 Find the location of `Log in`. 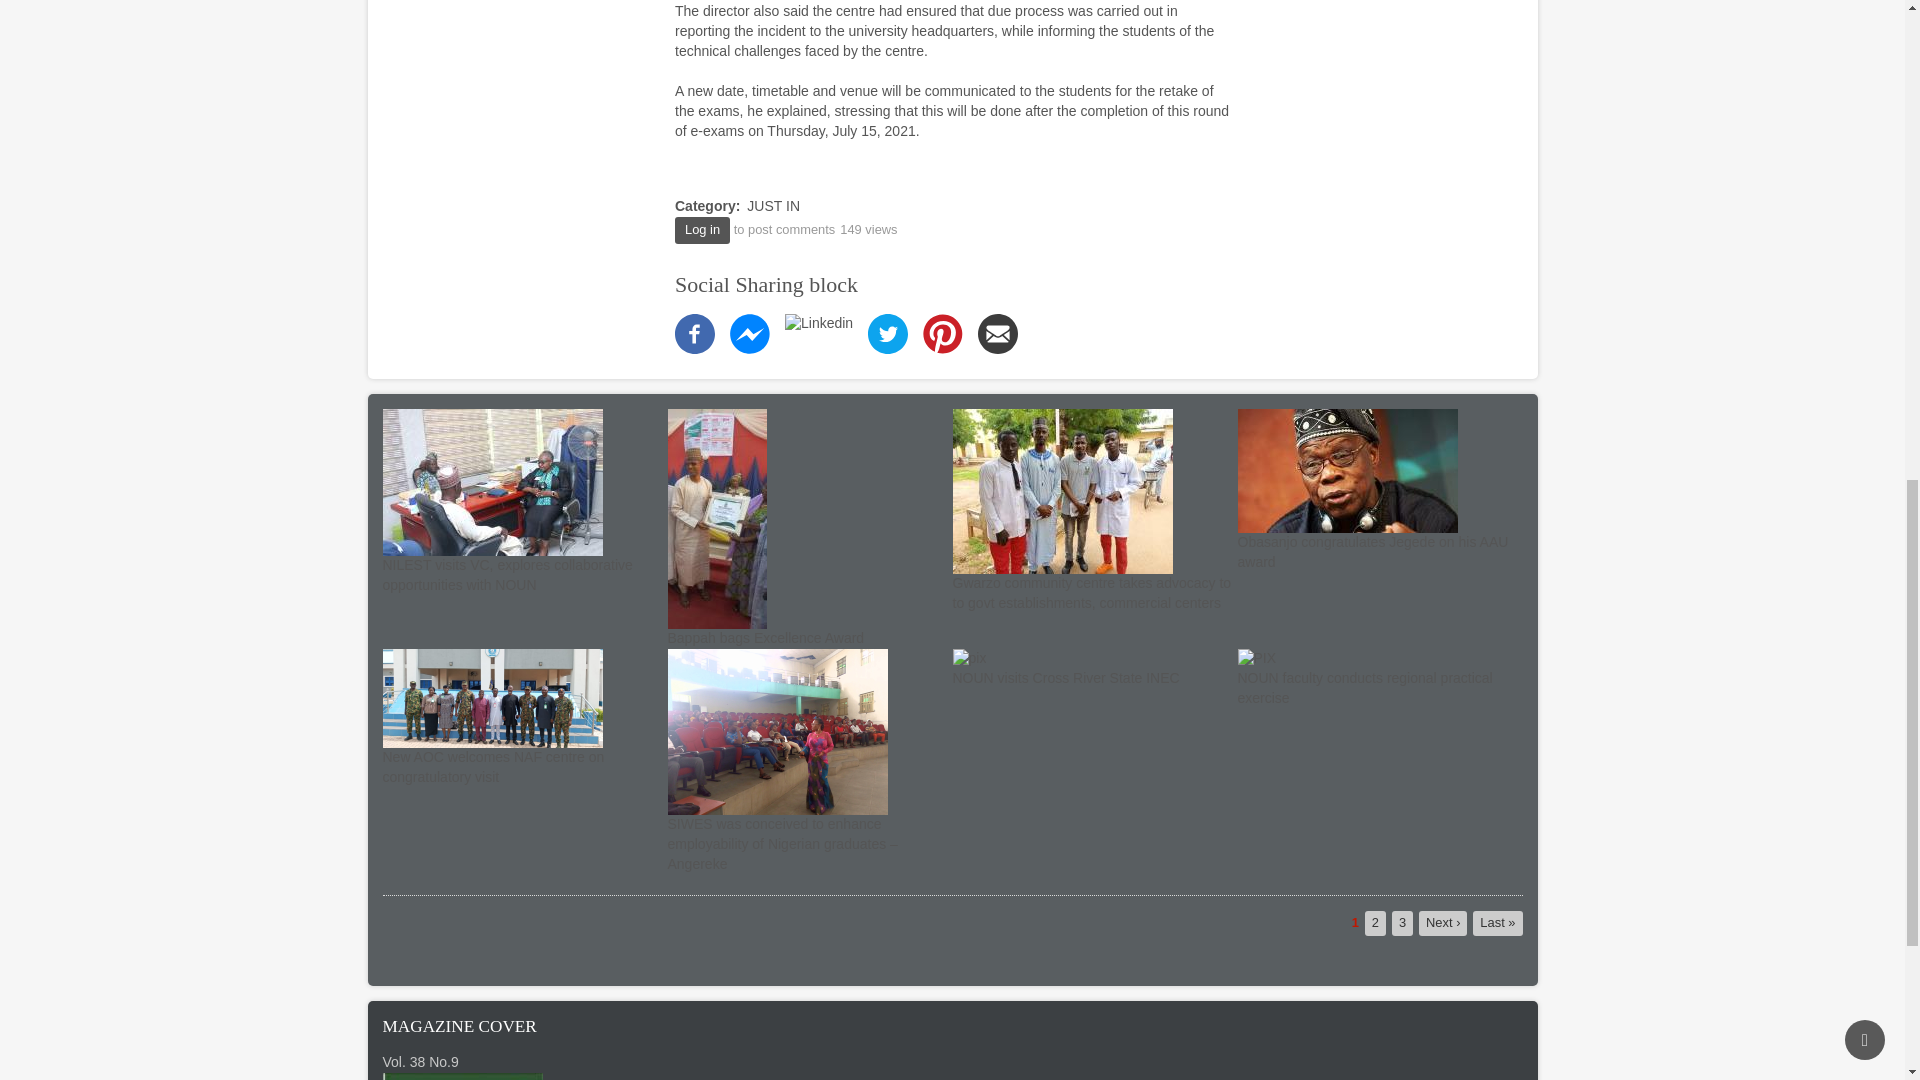

Log in is located at coordinates (702, 230).